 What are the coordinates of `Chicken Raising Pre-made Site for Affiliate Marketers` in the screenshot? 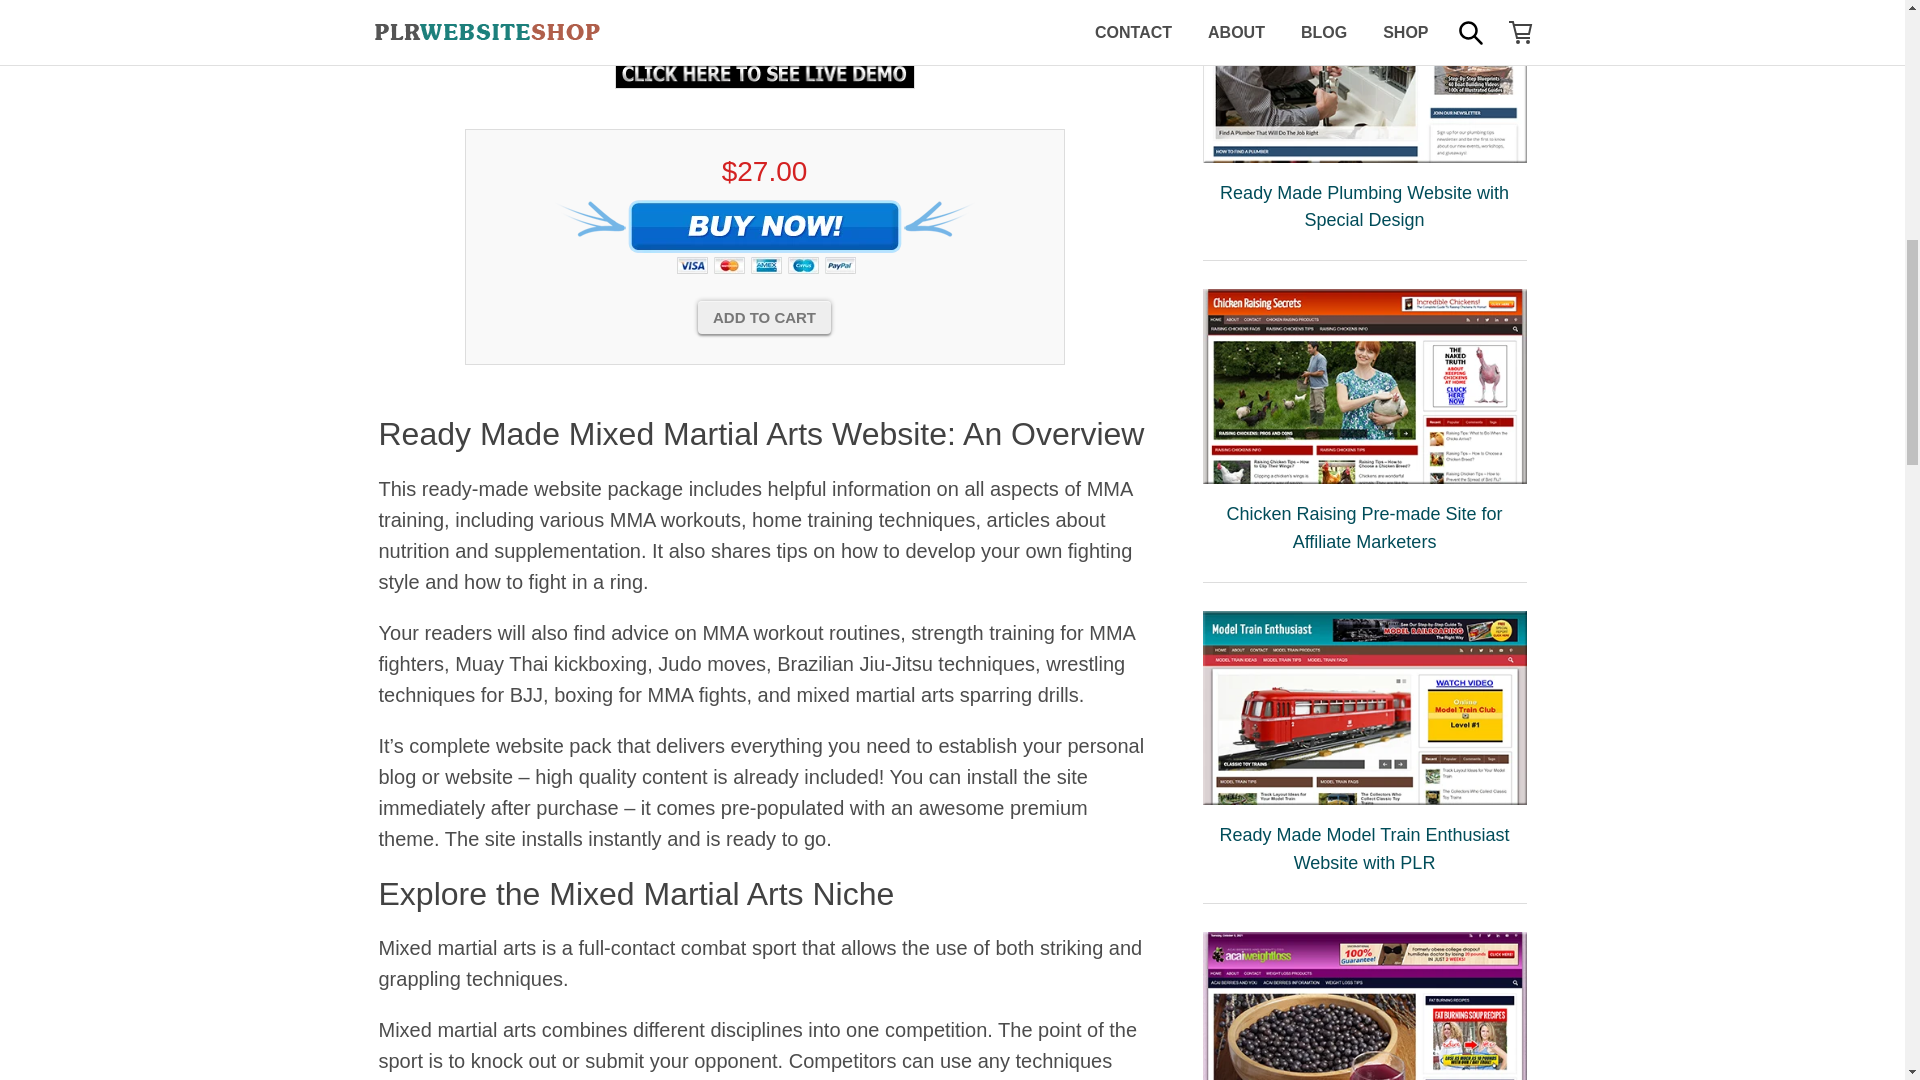 It's located at (1364, 386).